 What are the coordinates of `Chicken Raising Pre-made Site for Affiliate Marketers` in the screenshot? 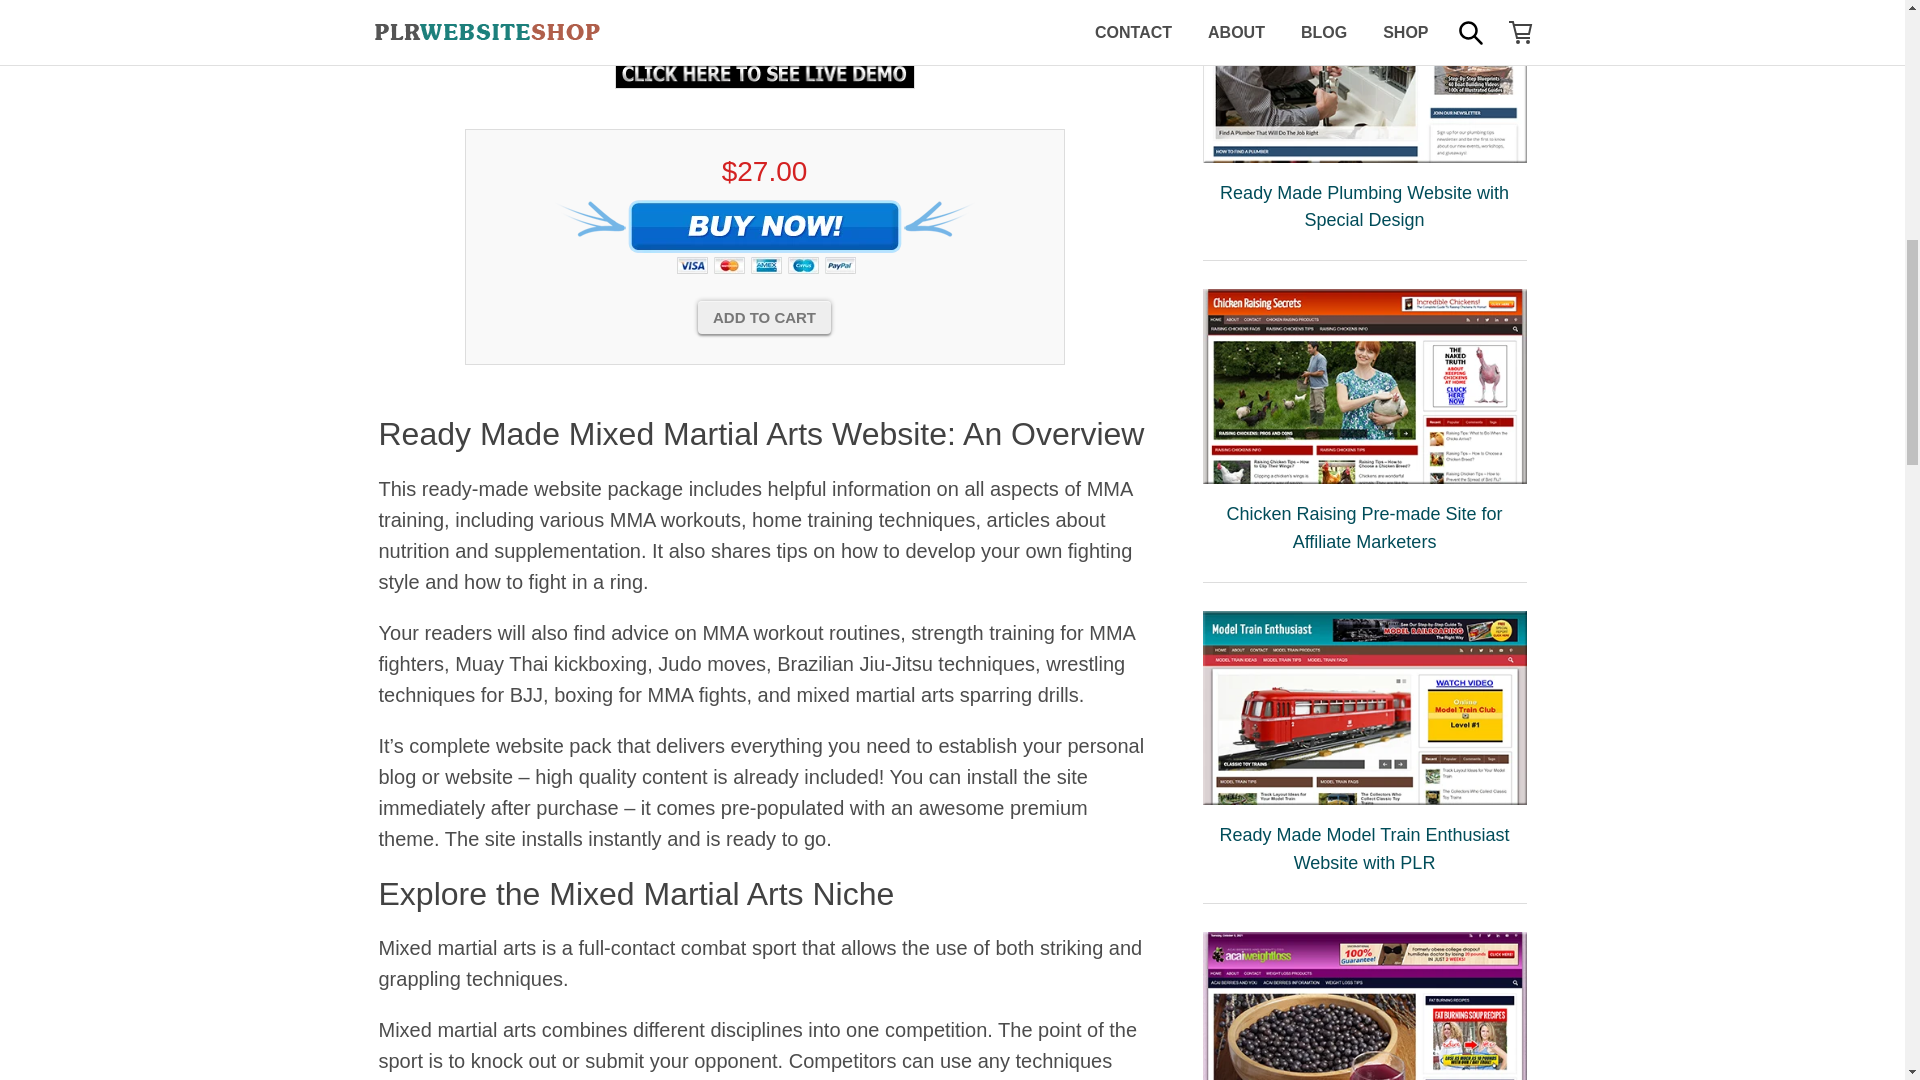 It's located at (1364, 386).